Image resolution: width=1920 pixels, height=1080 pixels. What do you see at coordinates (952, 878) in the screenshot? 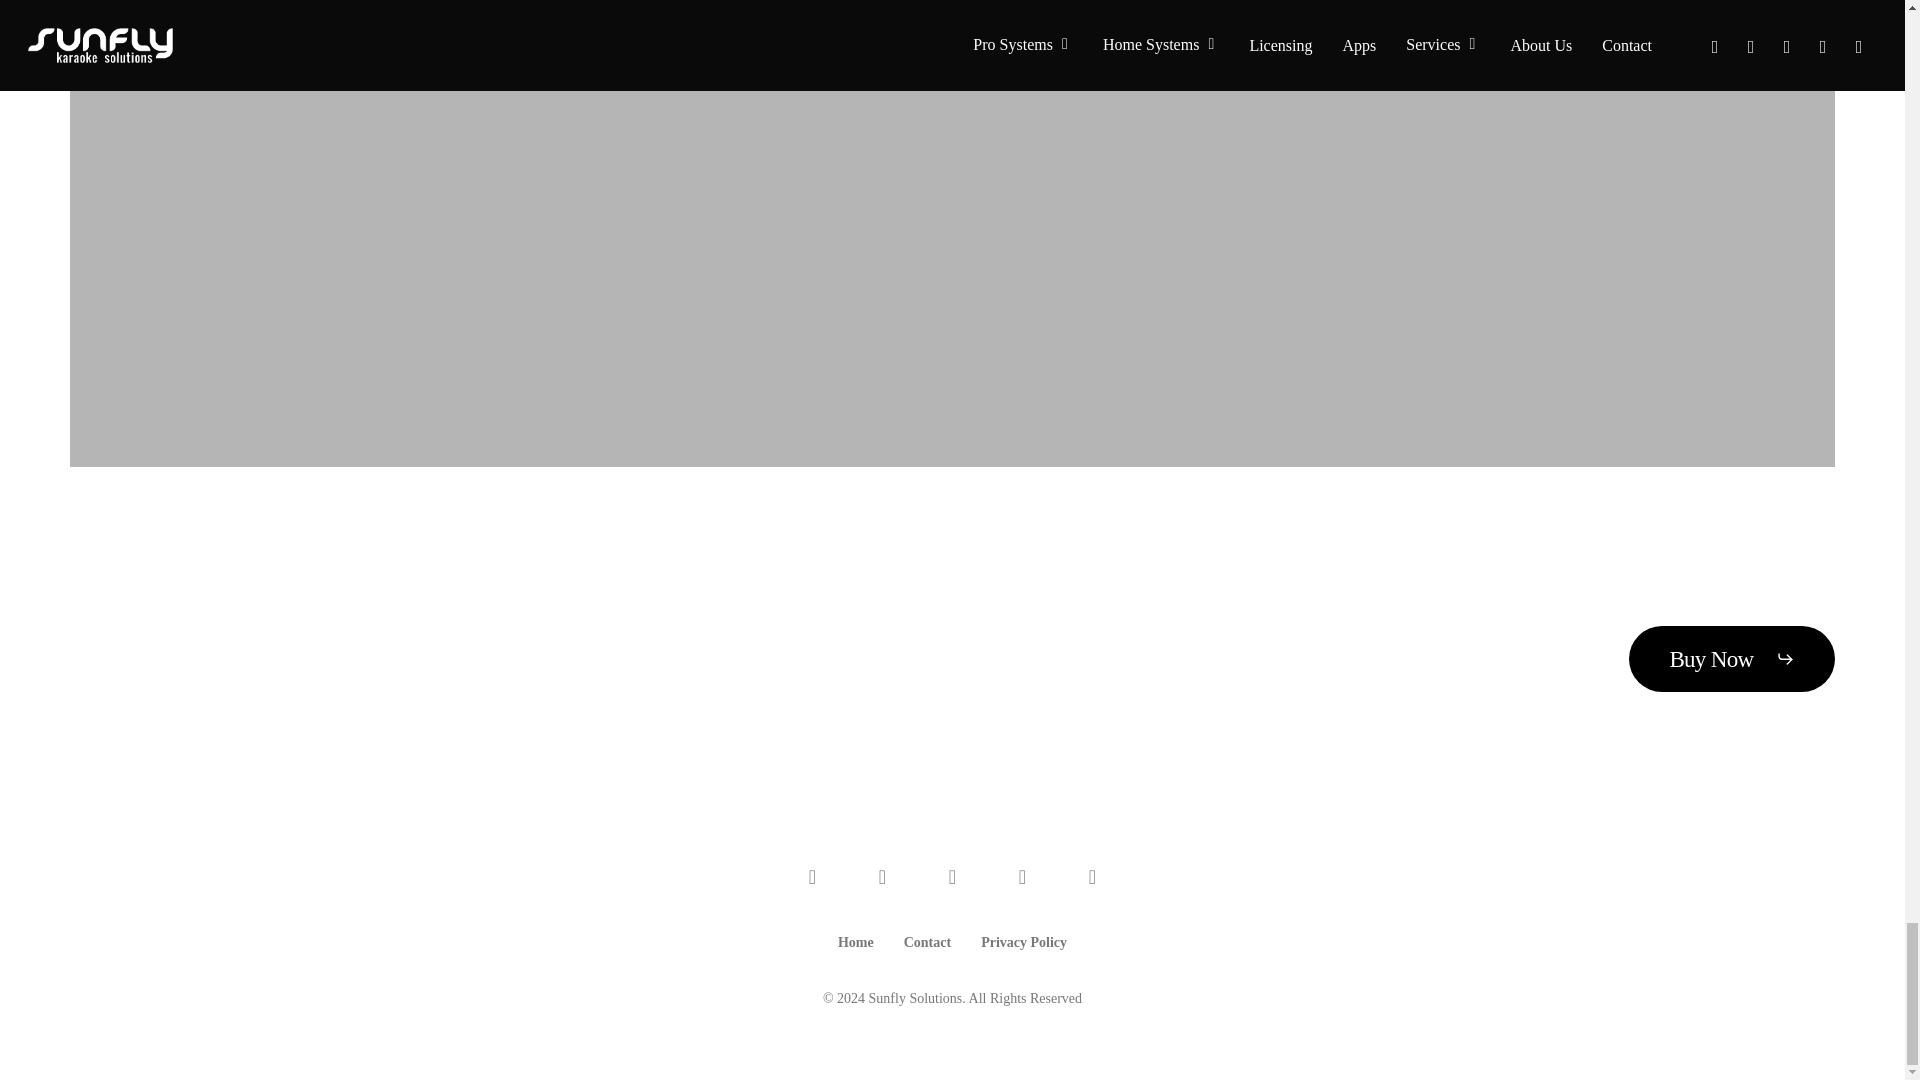
I see `linkedin` at bounding box center [952, 878].